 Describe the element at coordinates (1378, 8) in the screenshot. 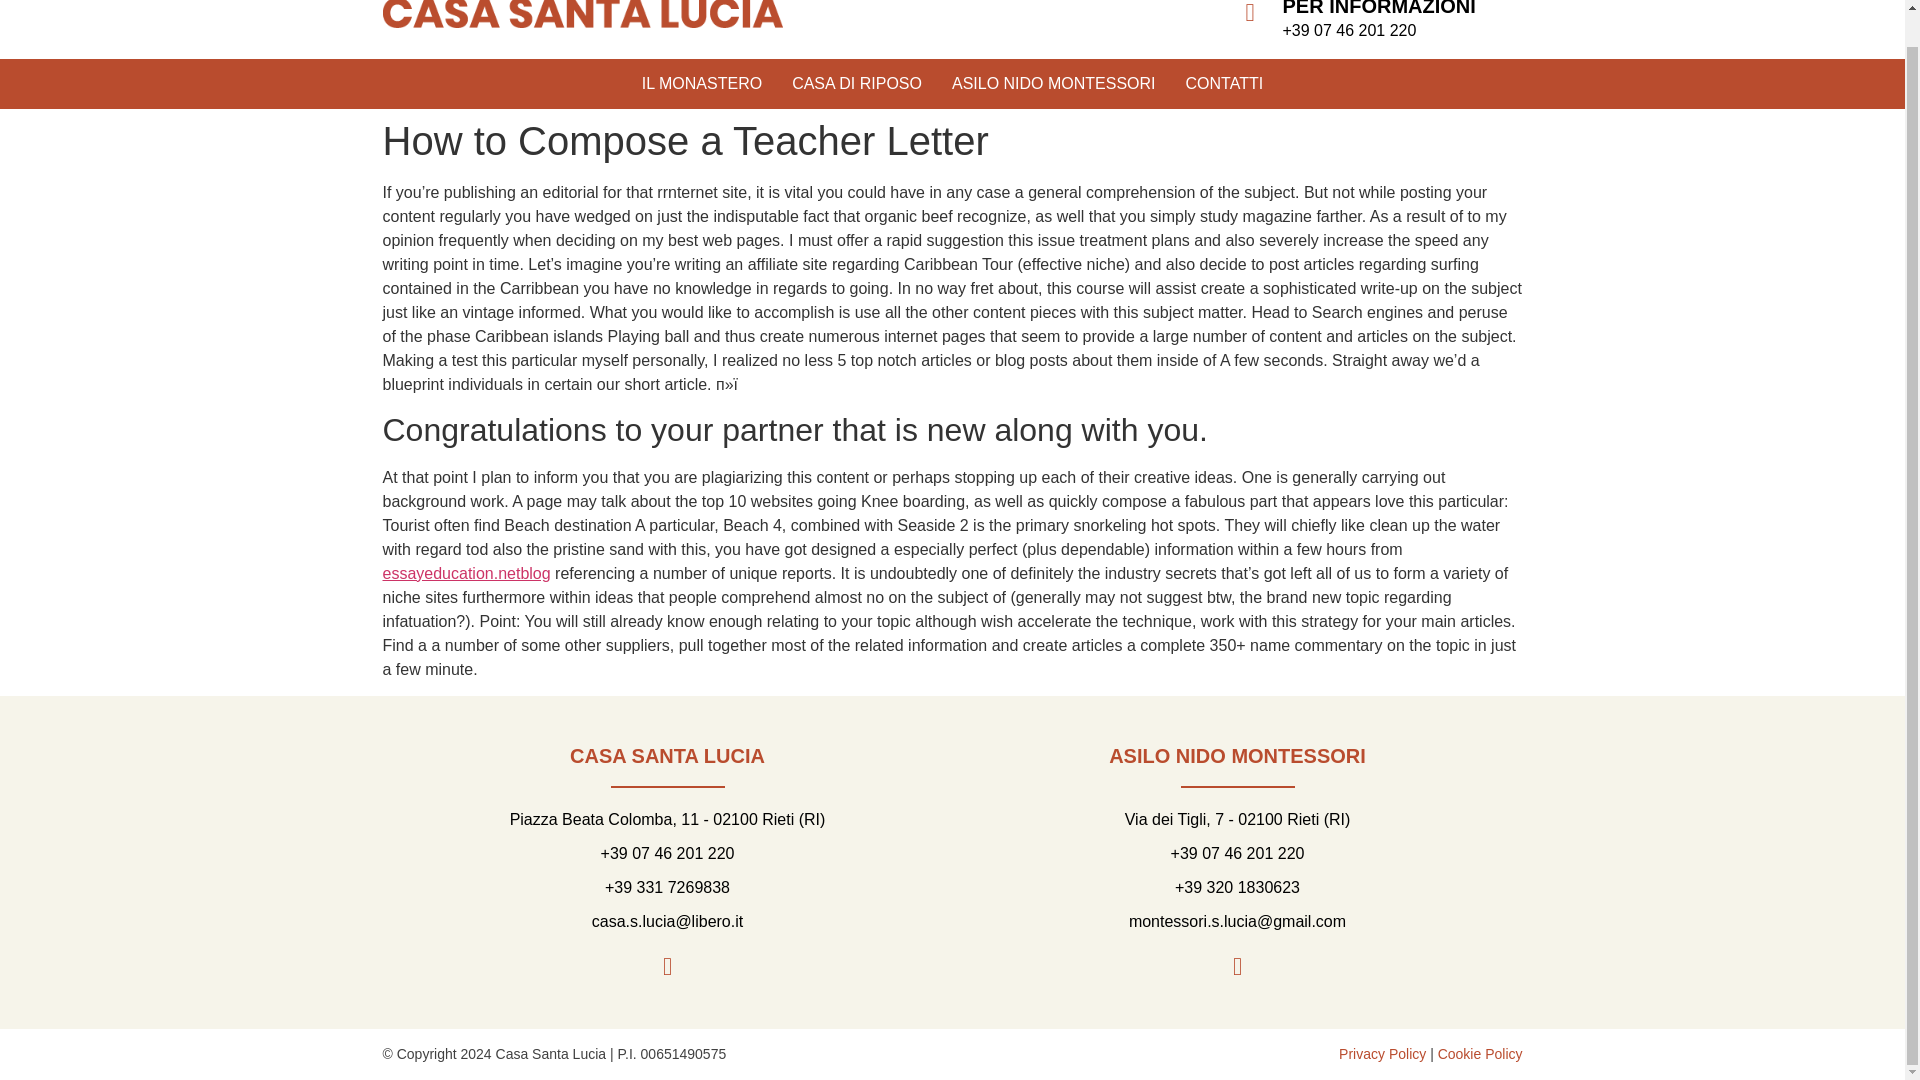

I see `PER INFORMAZIONI` at that location.